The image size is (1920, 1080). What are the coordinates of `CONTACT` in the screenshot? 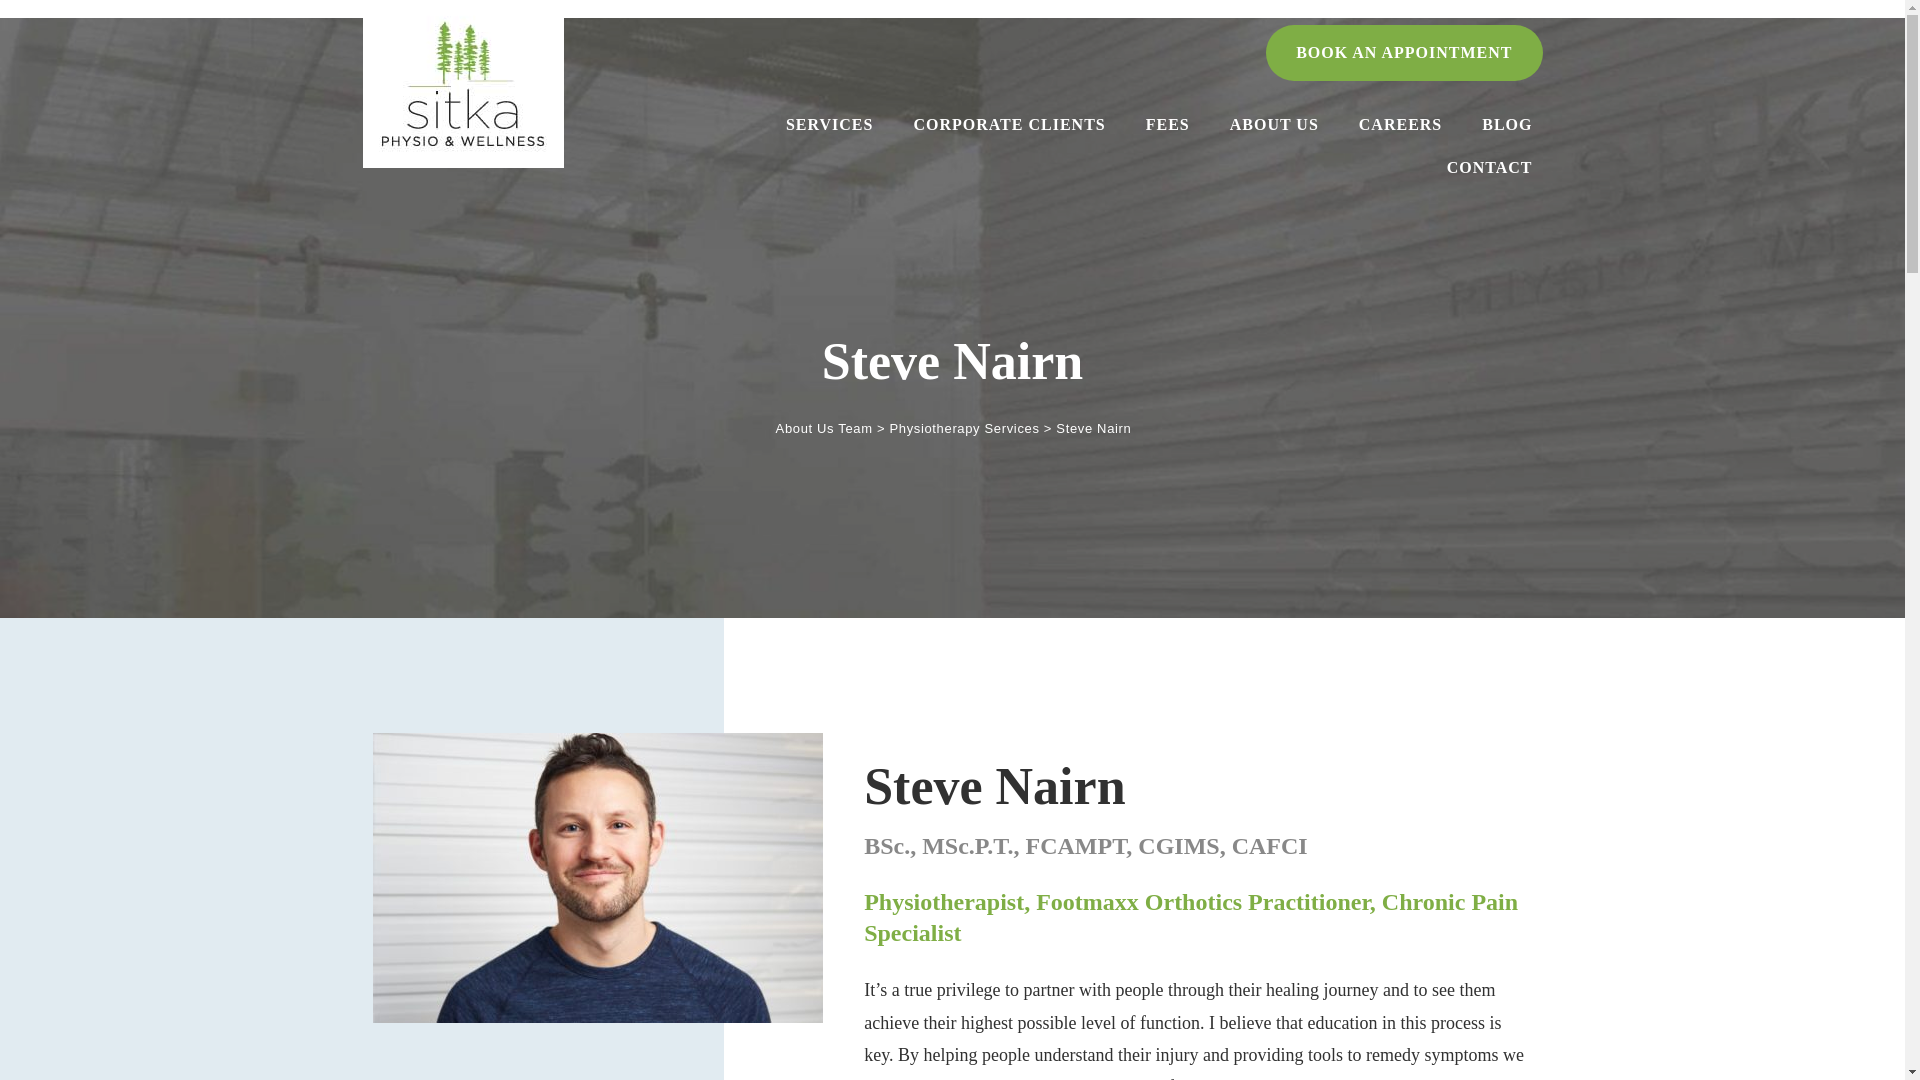 It's located at (1490, 168).